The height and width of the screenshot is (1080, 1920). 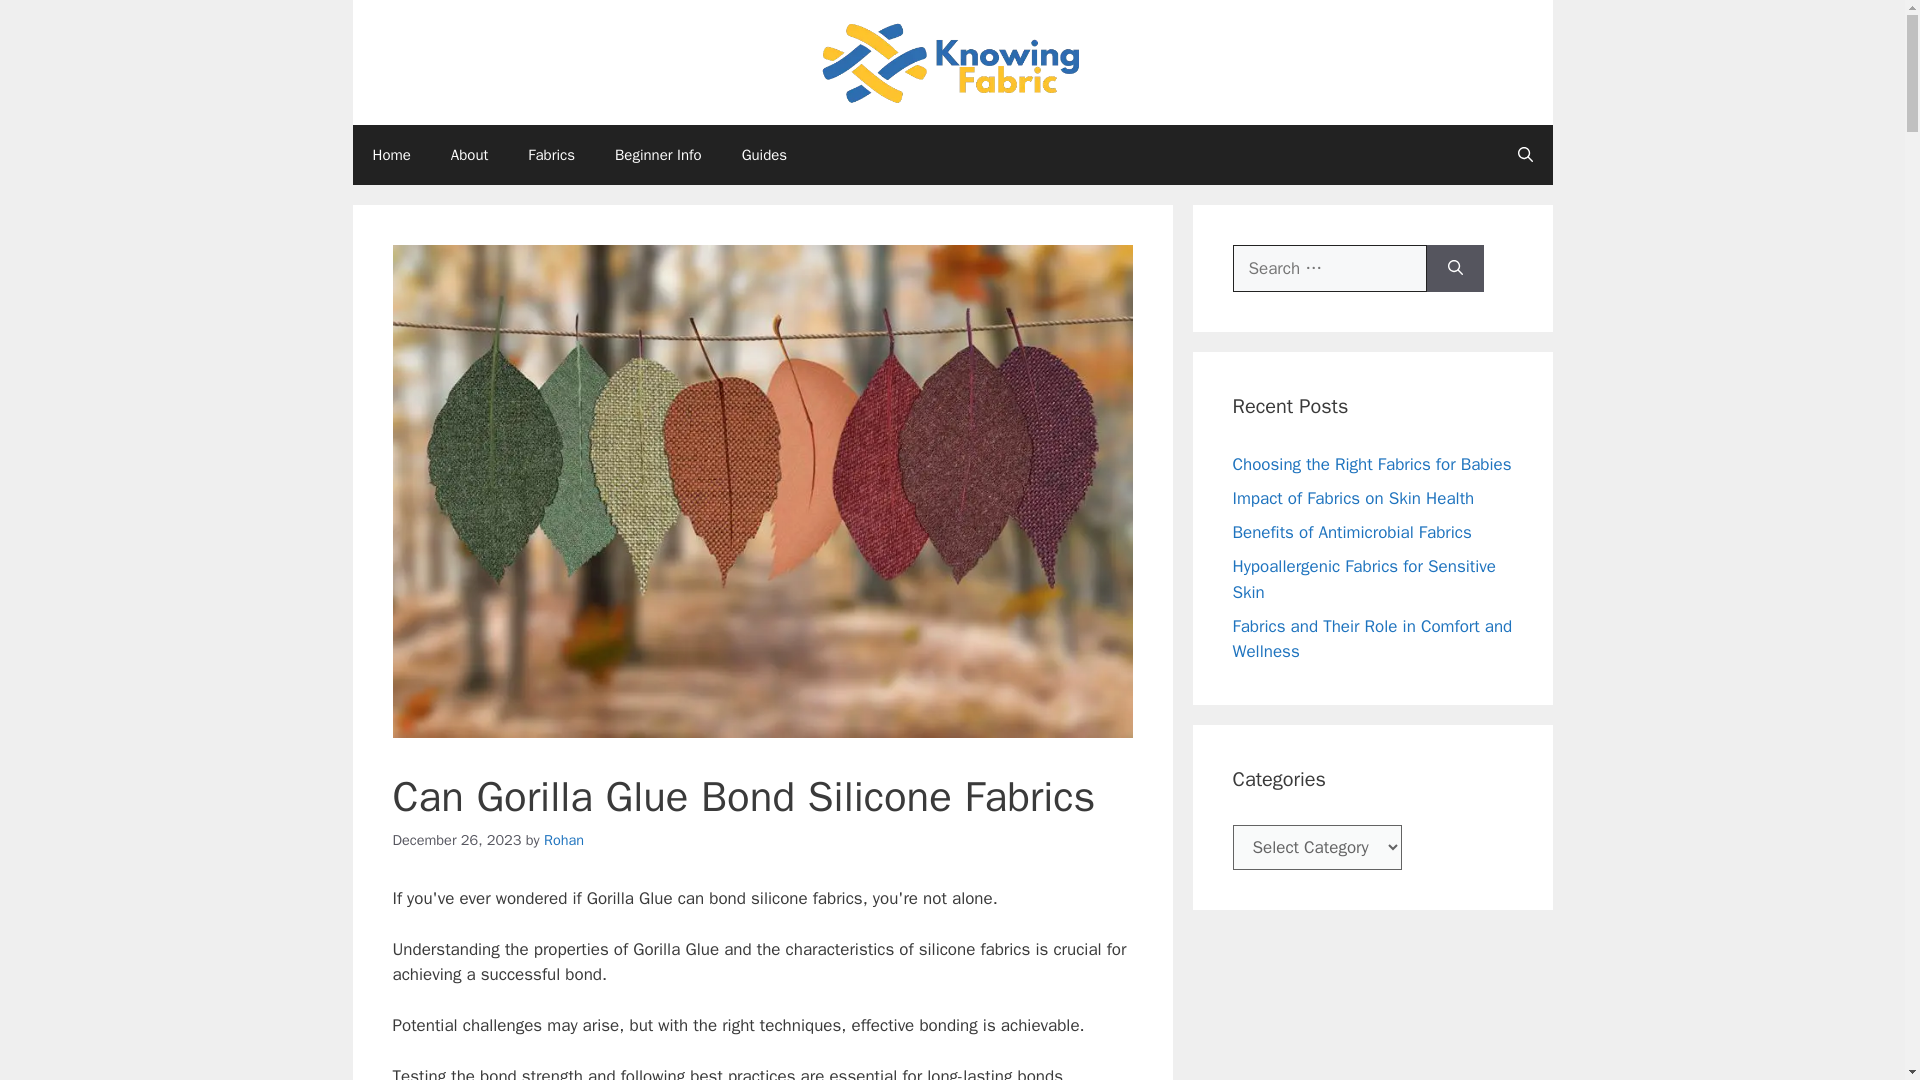 I want to click on Benefits of Antimicrobial Fabrics, so click(x=1351, y=532).